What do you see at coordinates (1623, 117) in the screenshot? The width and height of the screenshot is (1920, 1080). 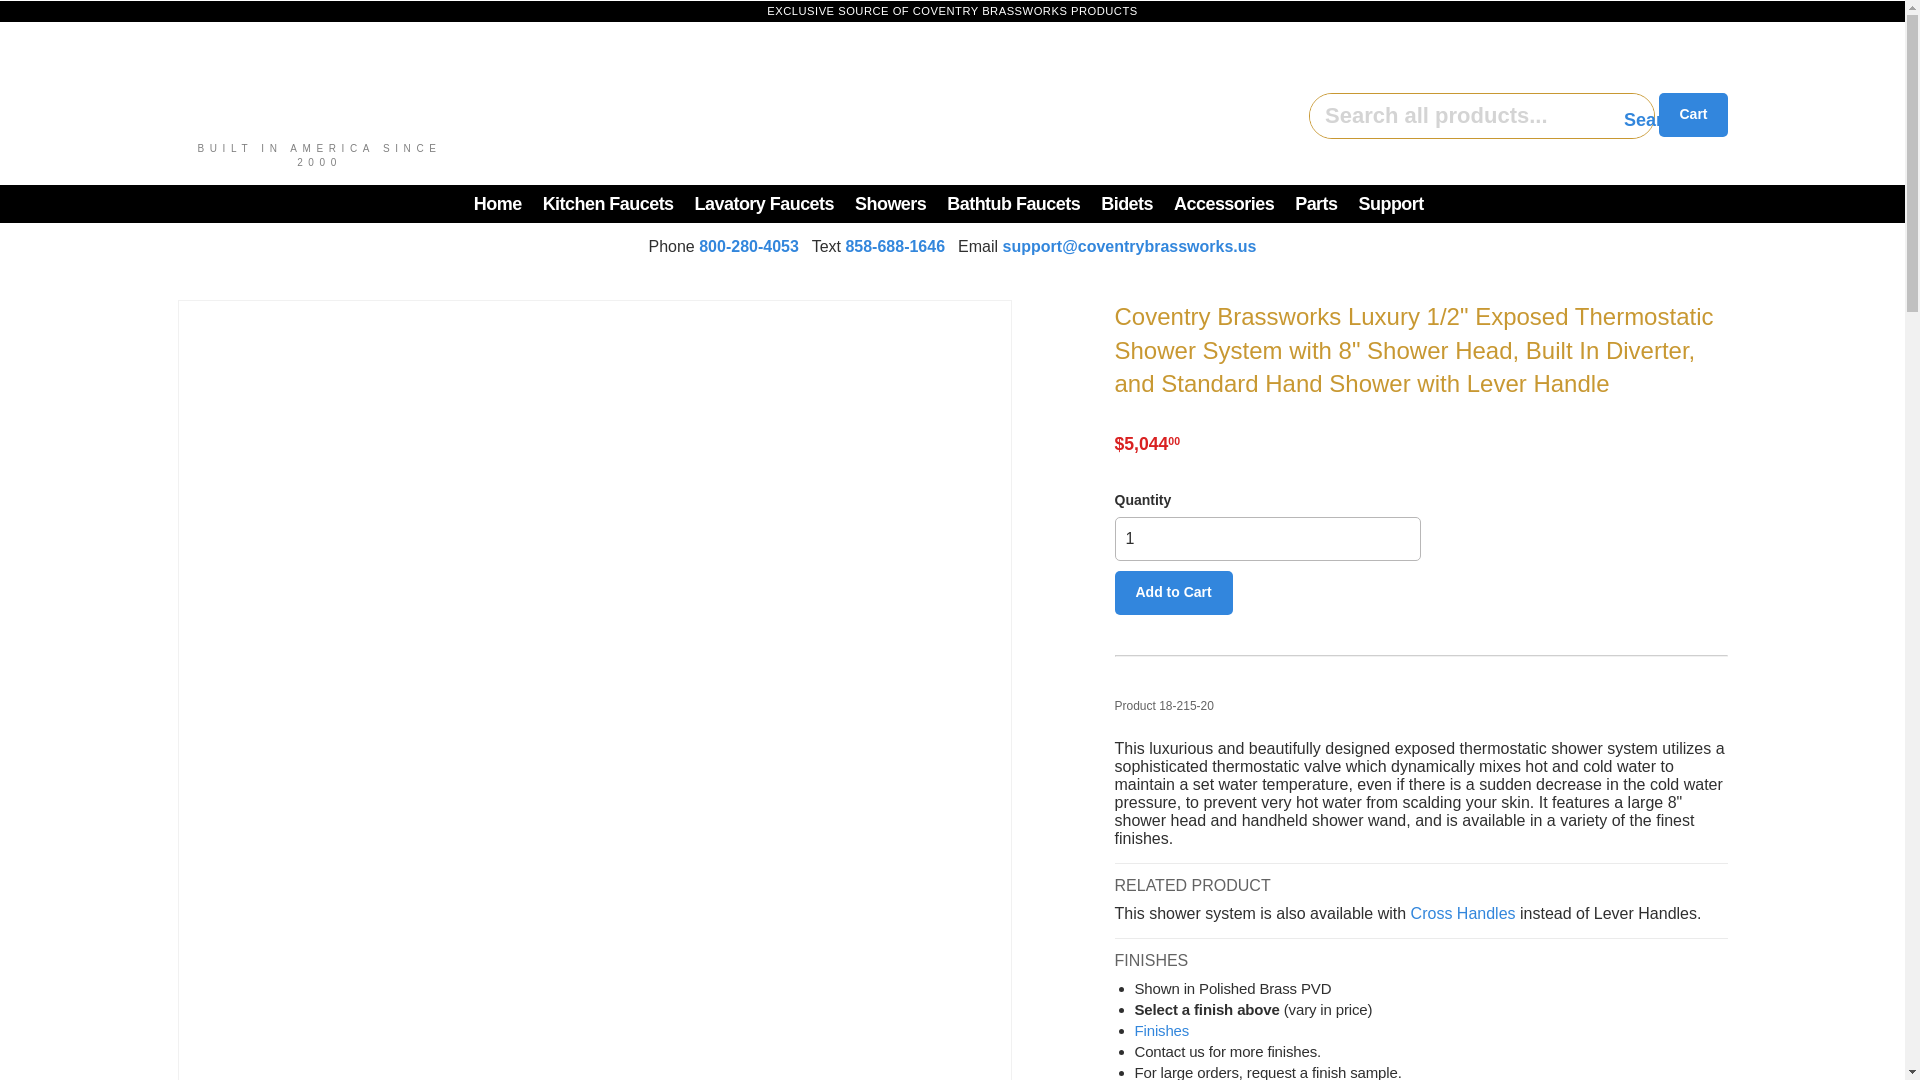 I see `Search` at bounding box center [1623, 117].